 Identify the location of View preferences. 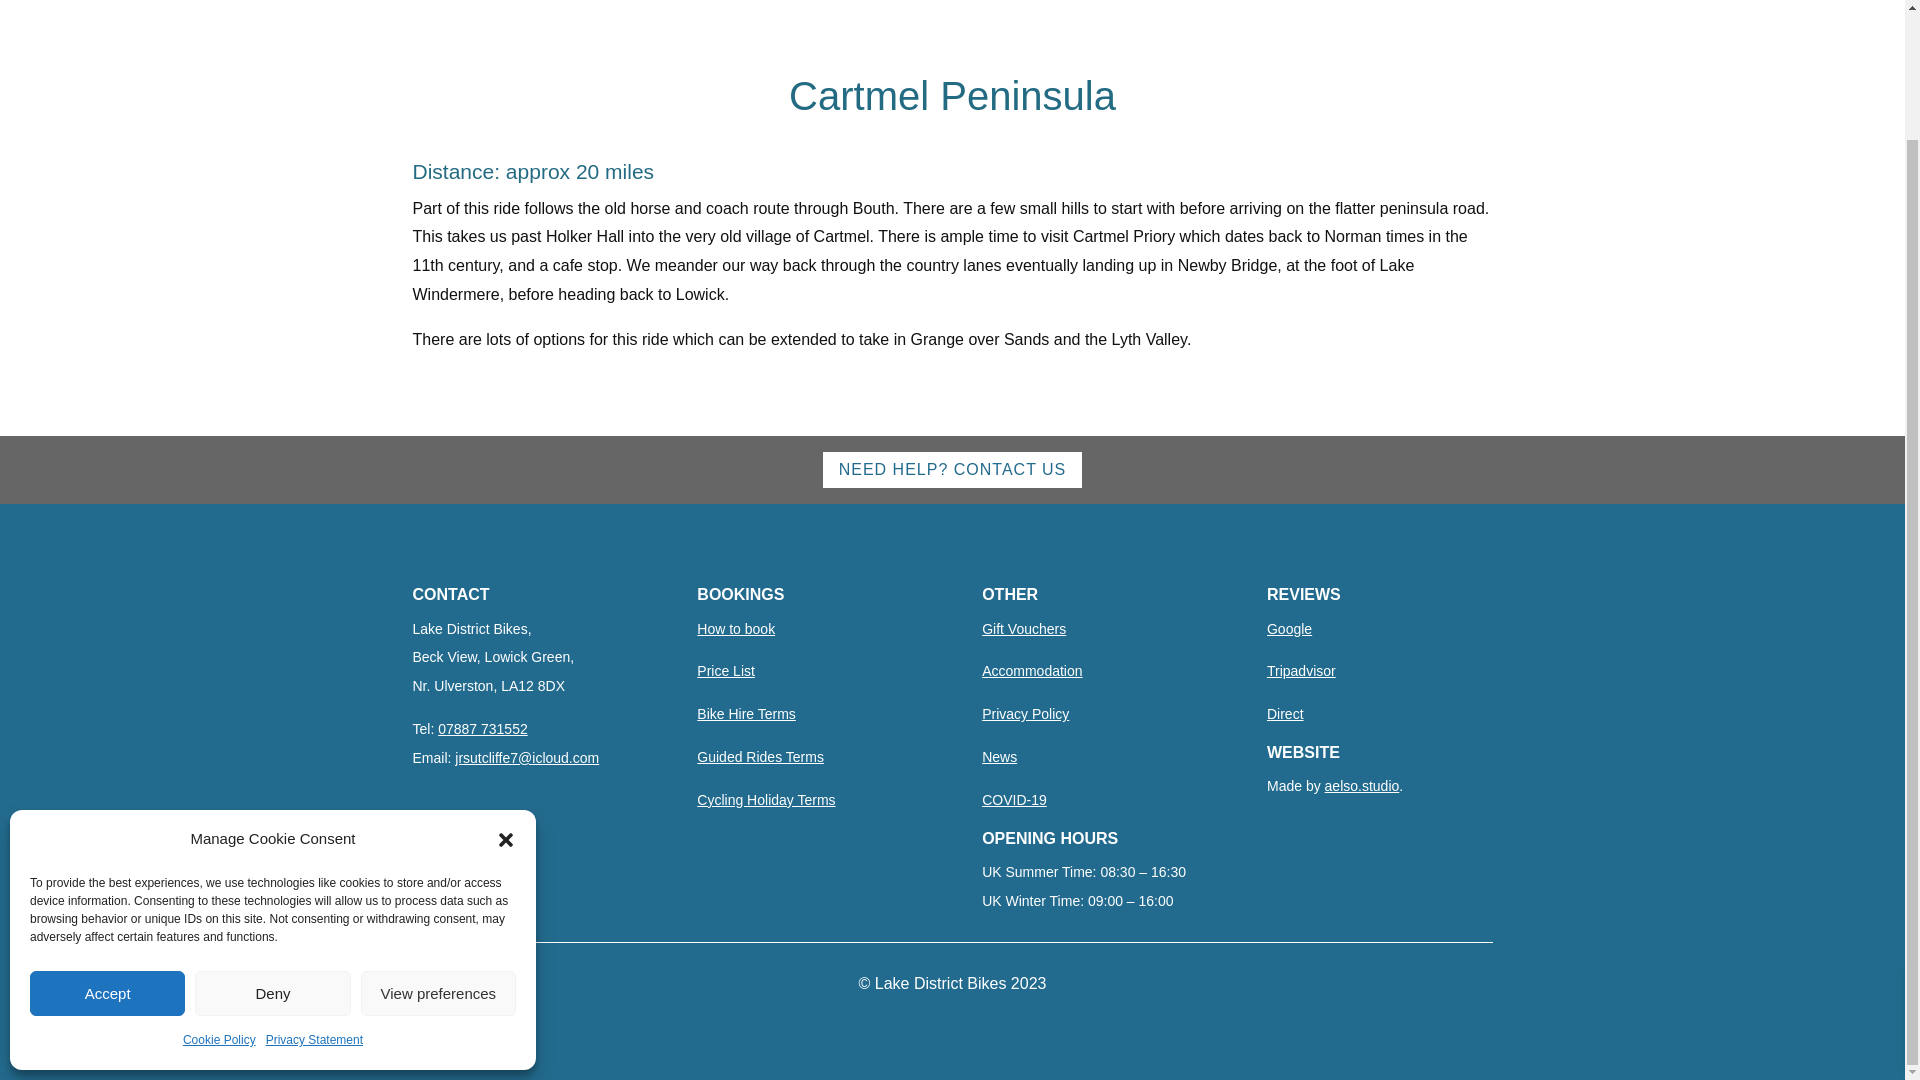
(438, 848).